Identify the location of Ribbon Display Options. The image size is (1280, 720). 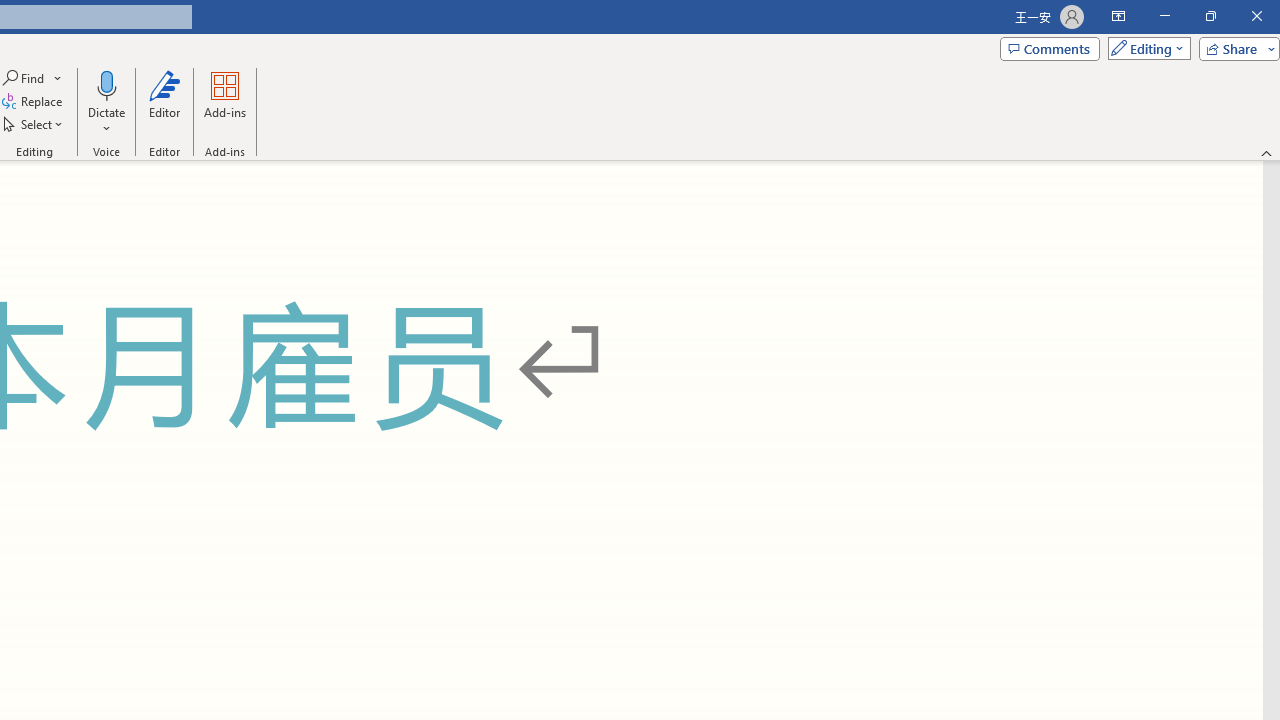
(1118, 16).